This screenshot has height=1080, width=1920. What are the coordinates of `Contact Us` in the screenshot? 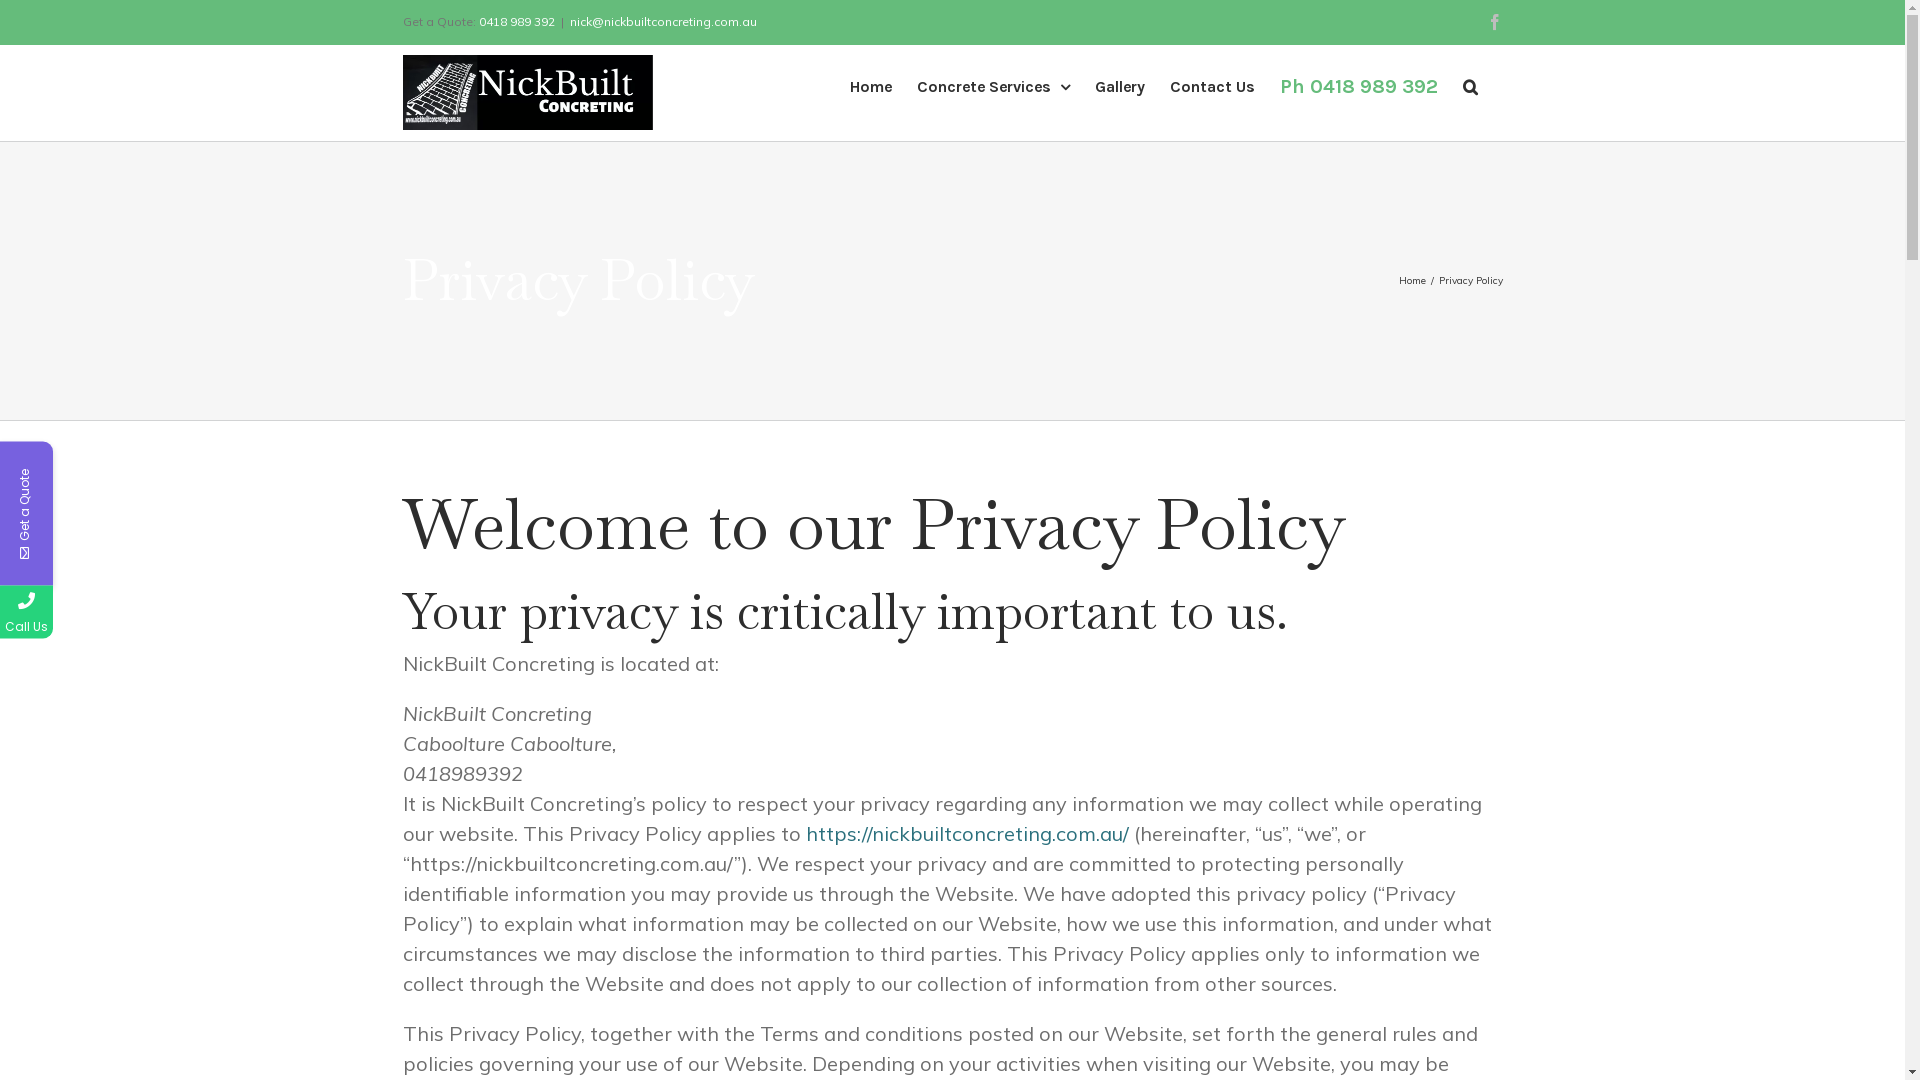 It's located at (1212, 87).